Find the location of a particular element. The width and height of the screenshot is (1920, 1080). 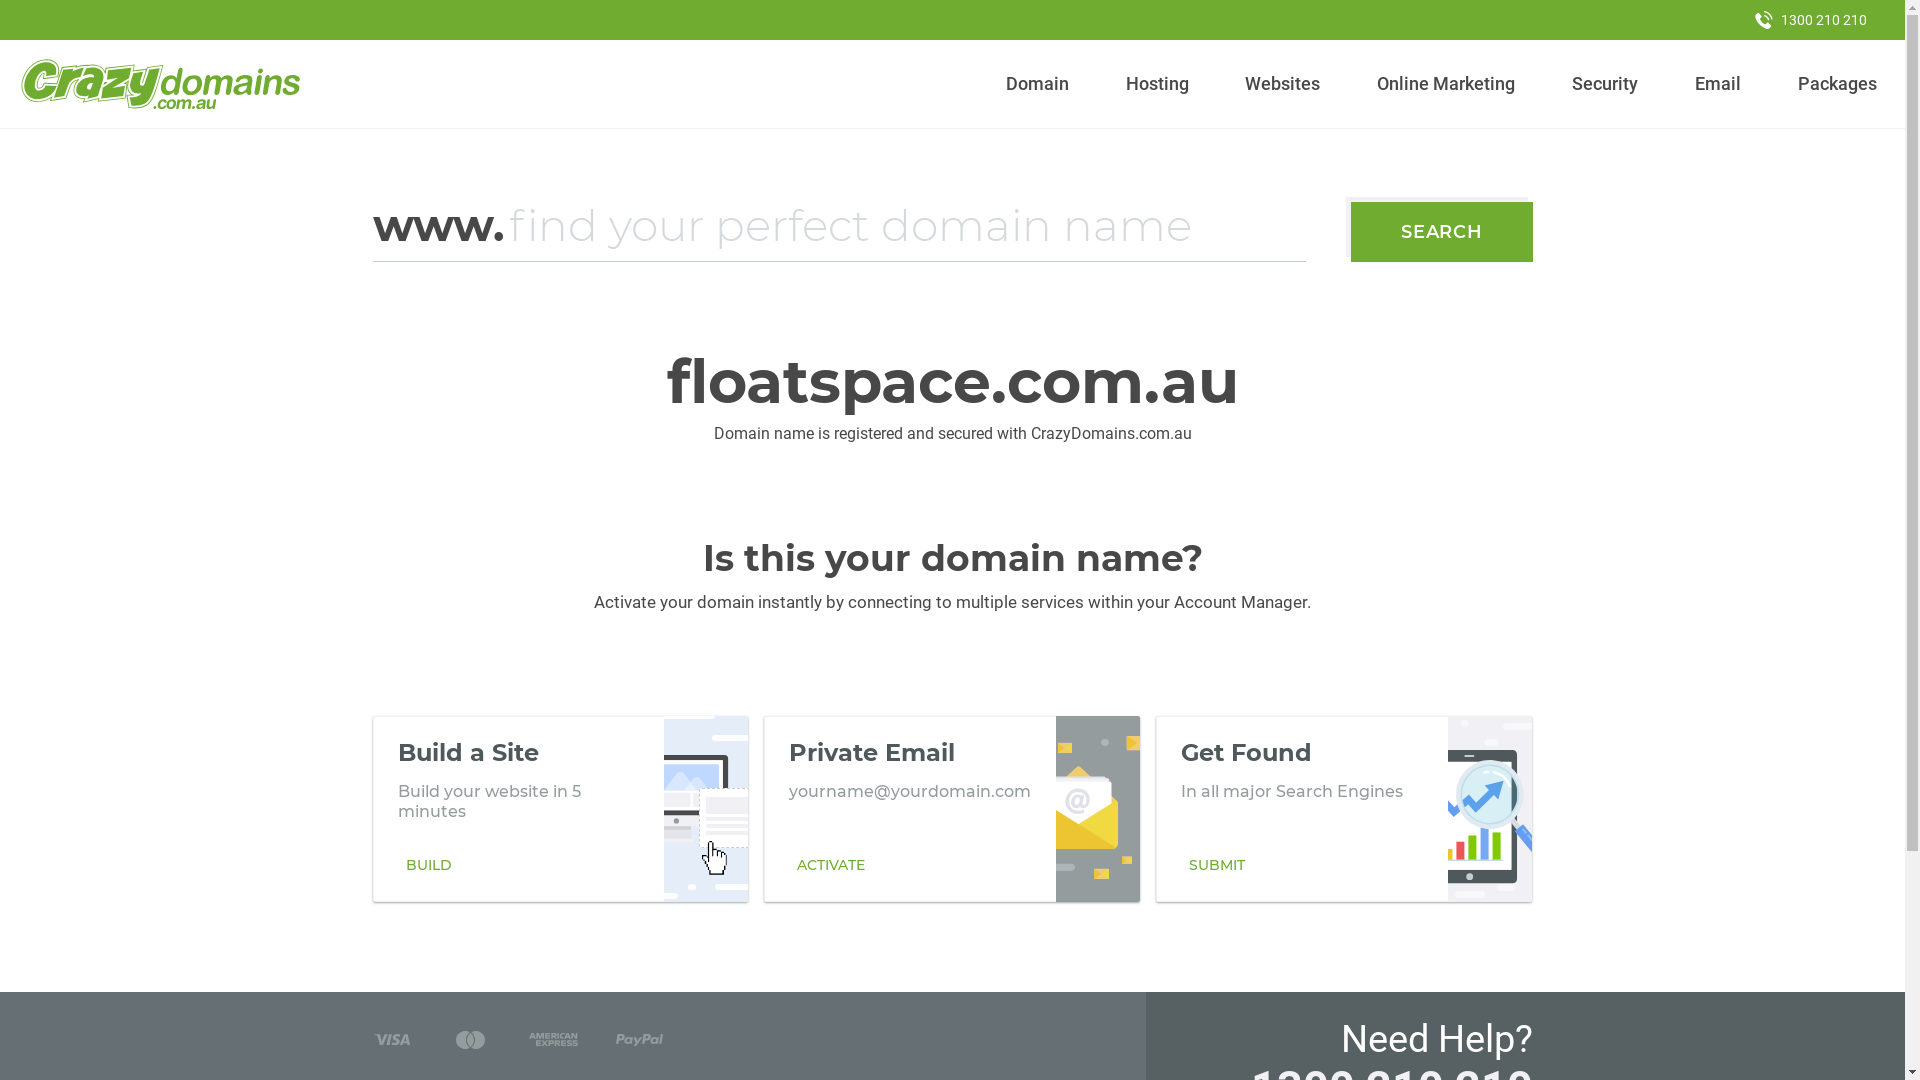

Packages is located at coordinates (1837, 84).